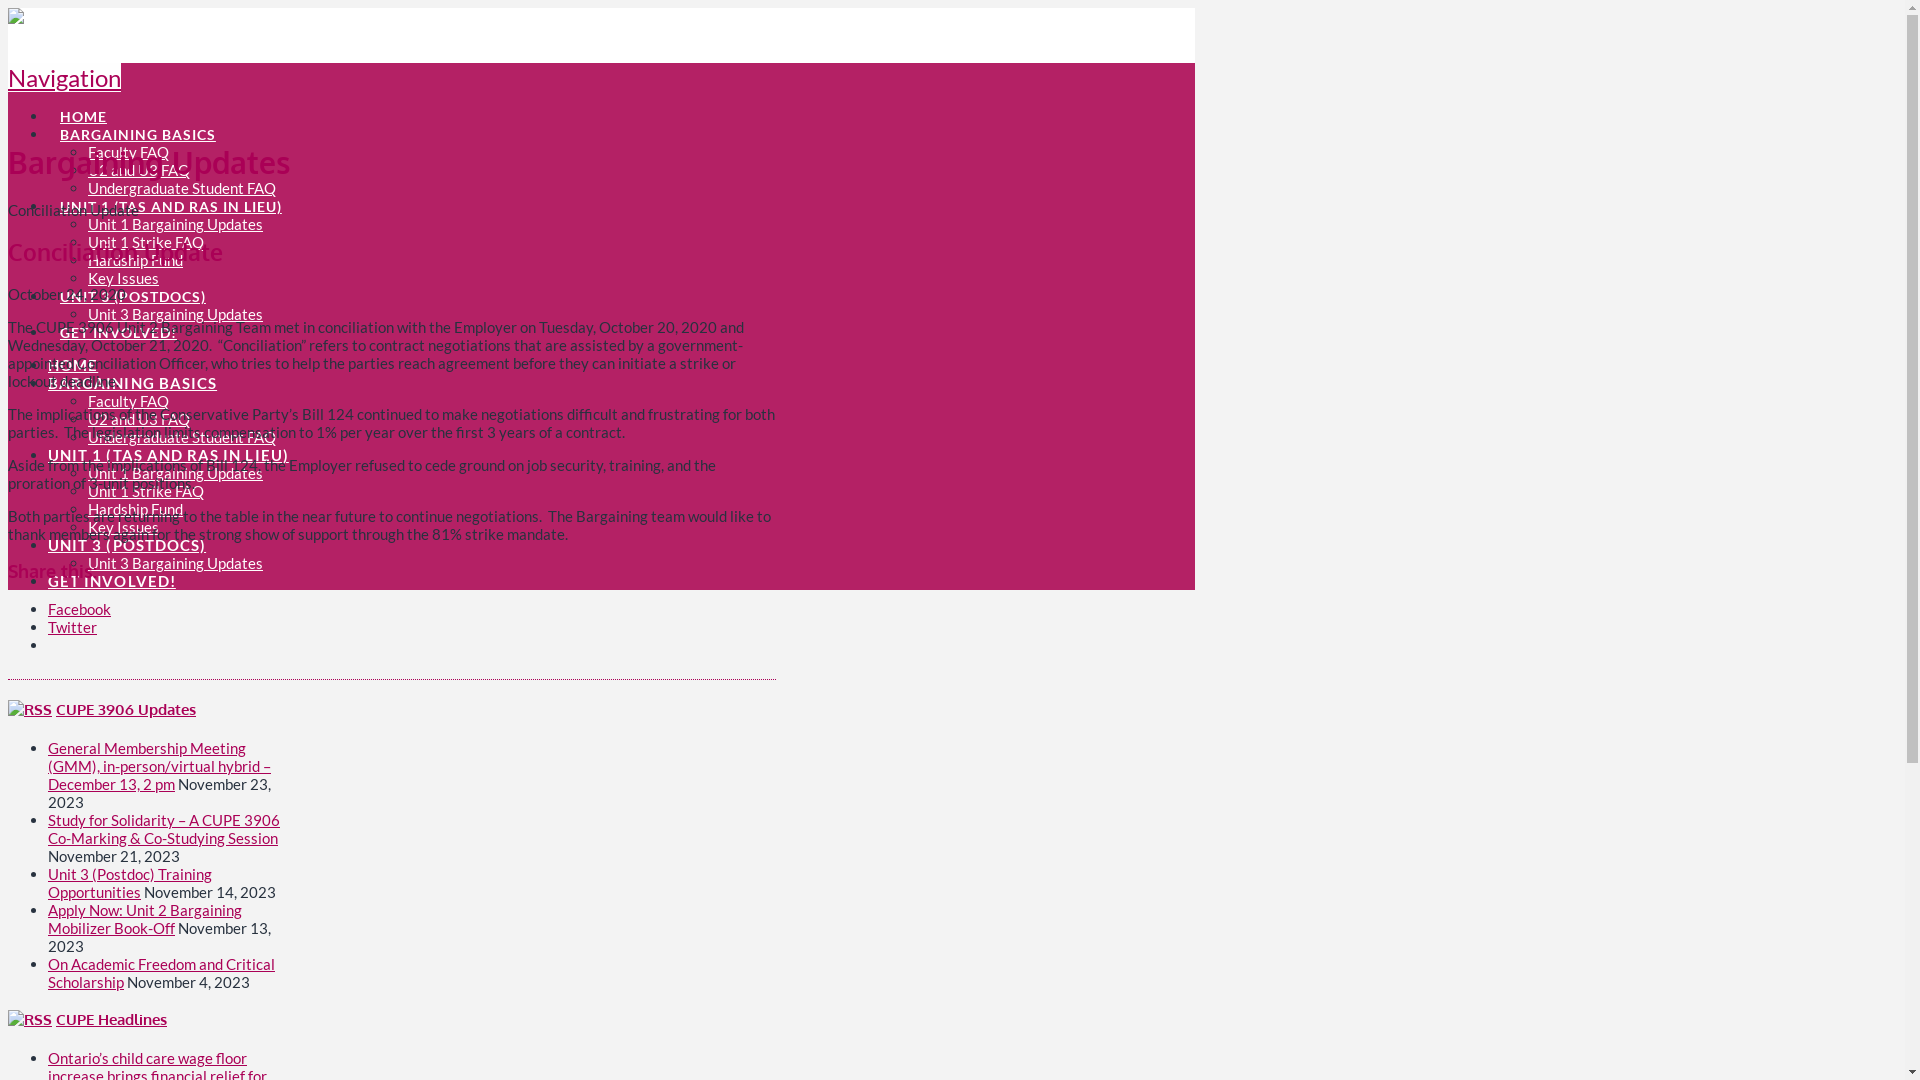 This screenshot has height=1080, width=1920. Describe the element at coordinates (64, 78) in the screenshot. I see `Navigation` at that location.